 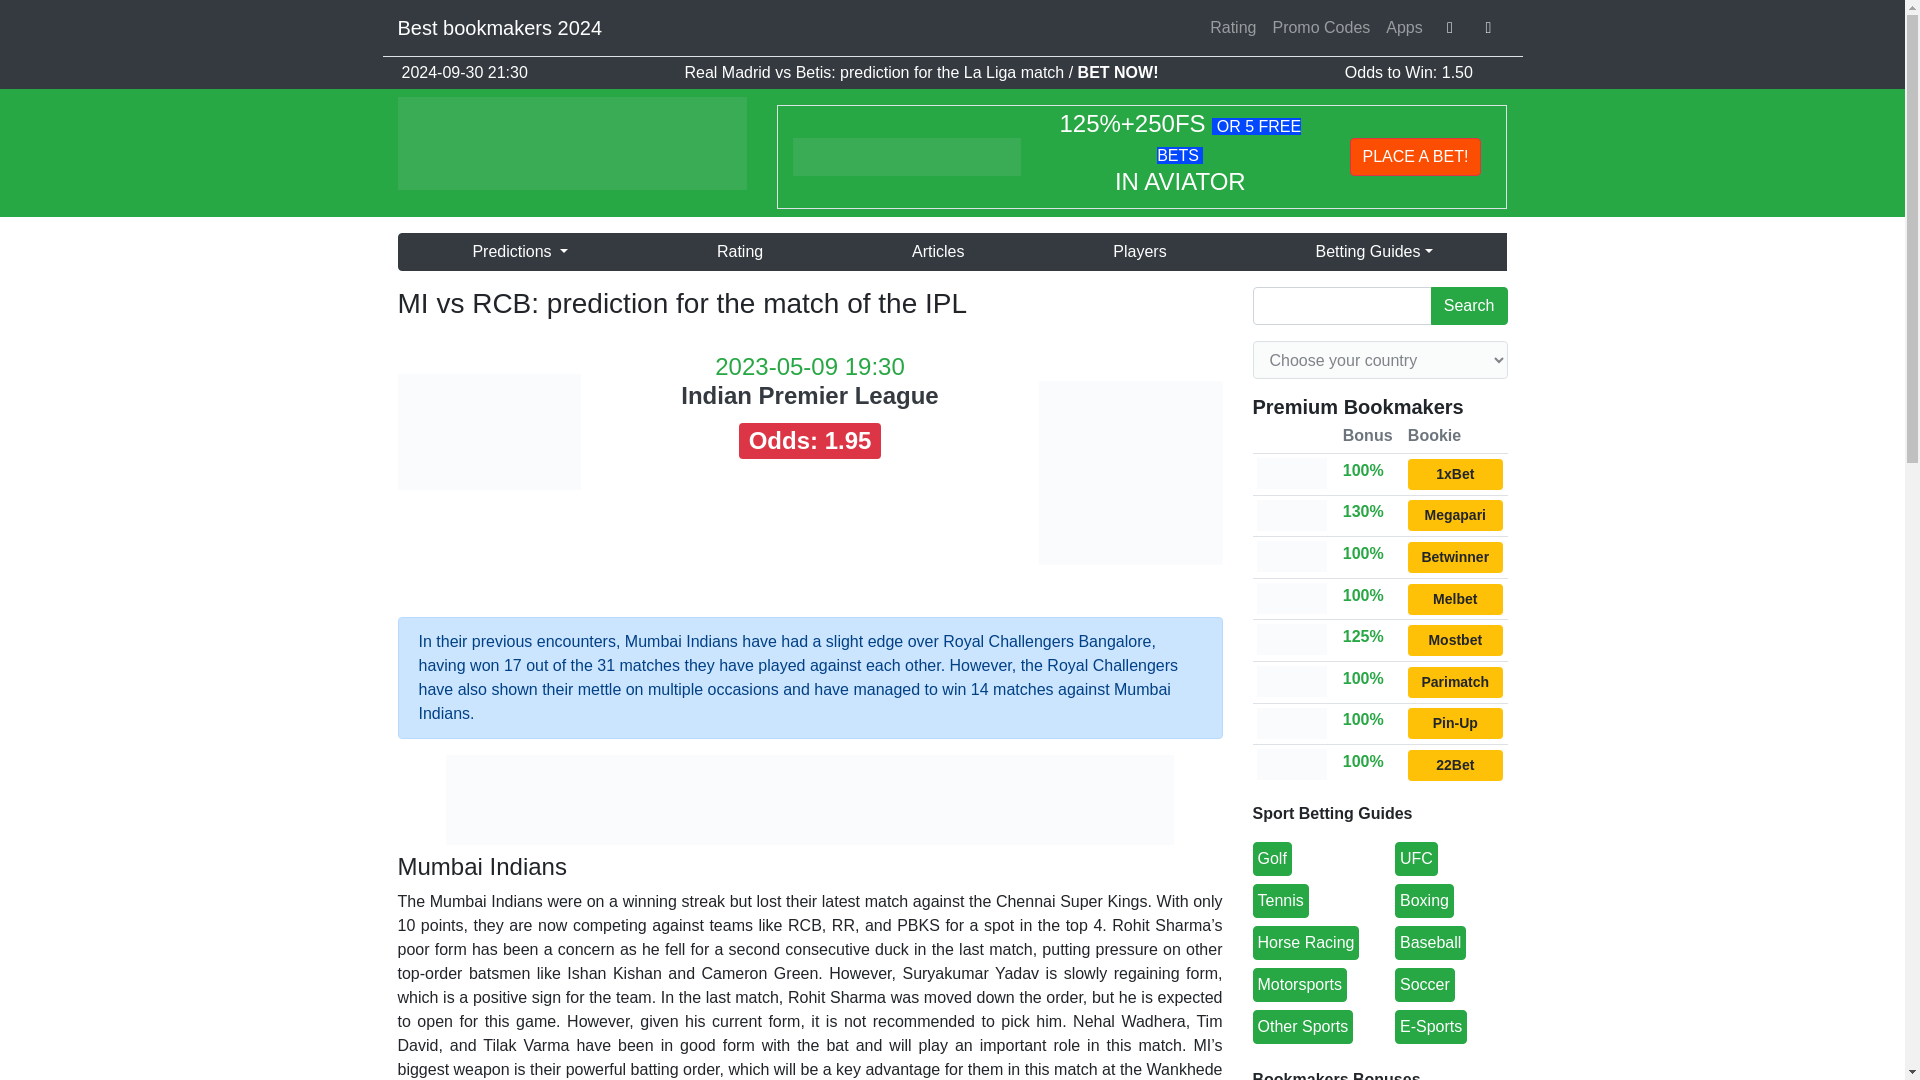 What do you see at coordinates (1455, 474) in the screenshot?
I see `Promo code: ODDS2WIN` at bounding box center [1455, 474].